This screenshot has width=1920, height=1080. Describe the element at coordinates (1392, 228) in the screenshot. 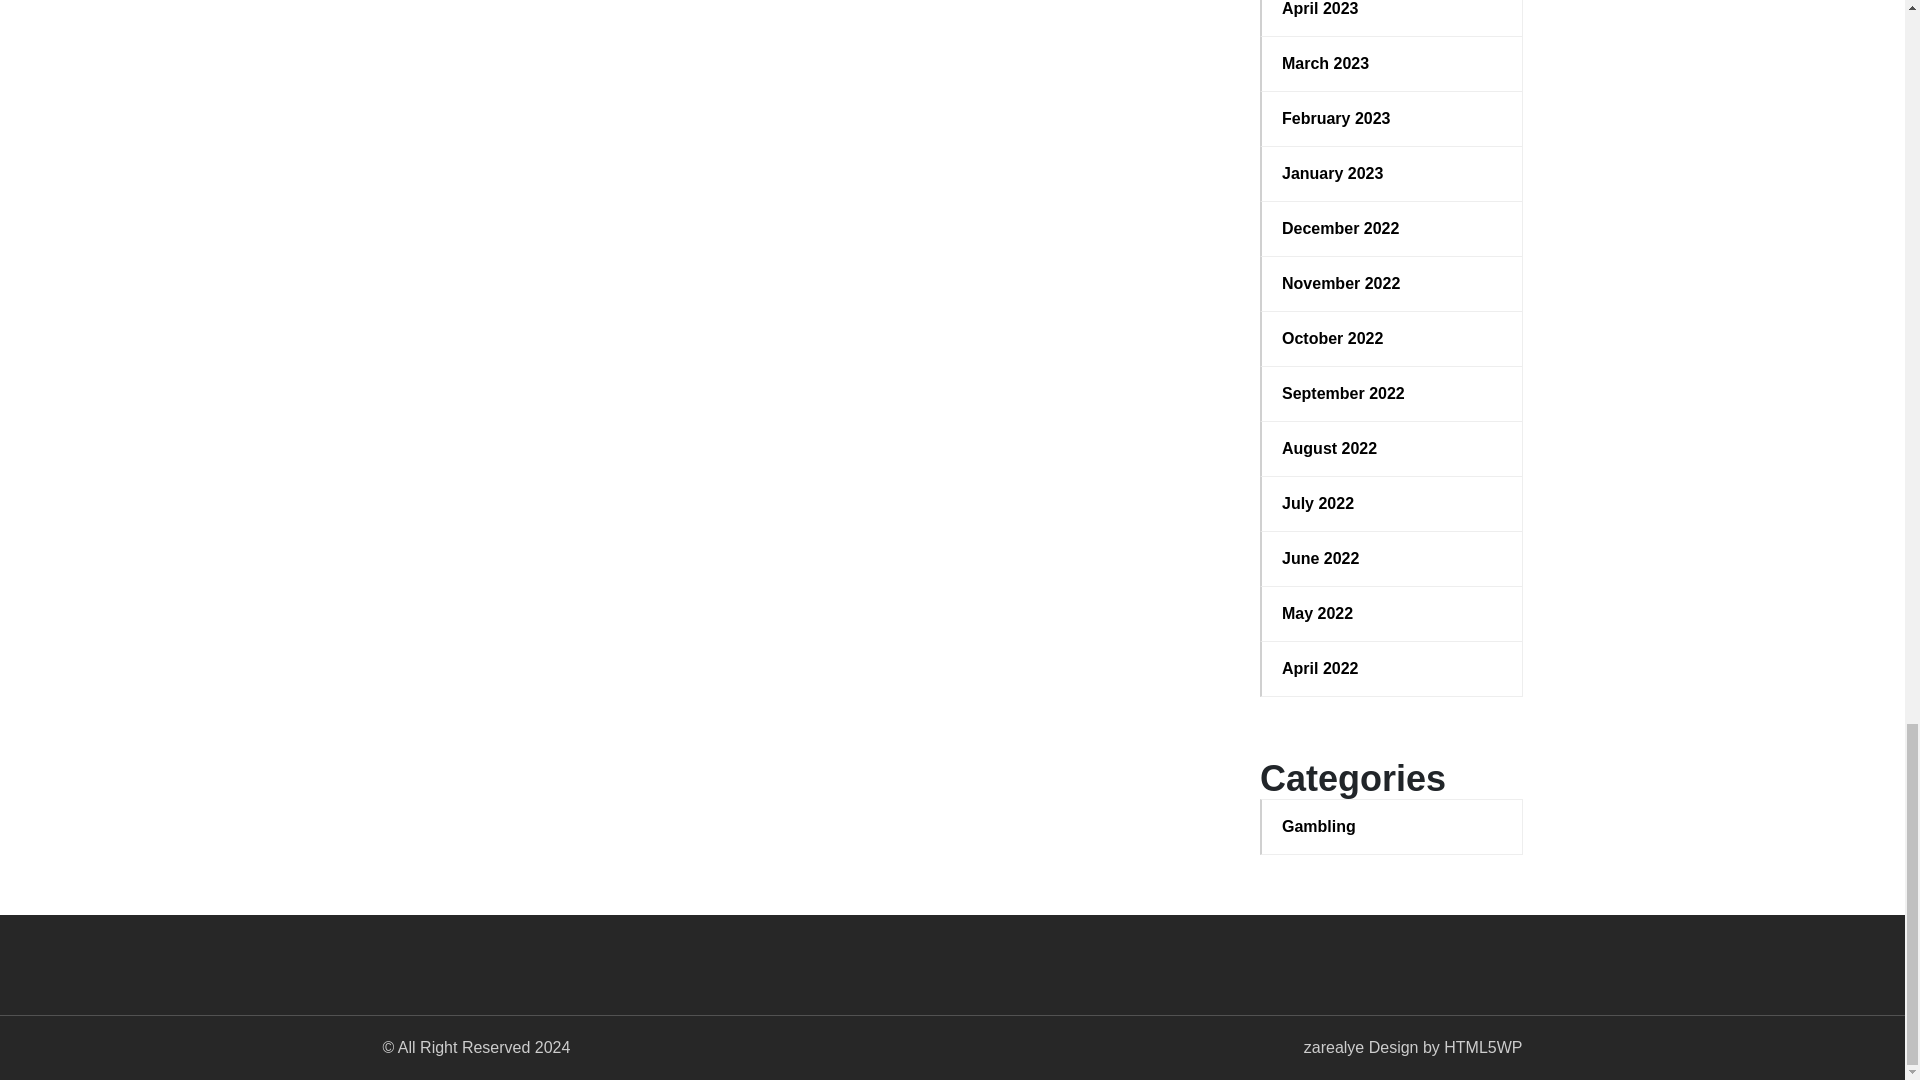

I see `December 2022` at that location.